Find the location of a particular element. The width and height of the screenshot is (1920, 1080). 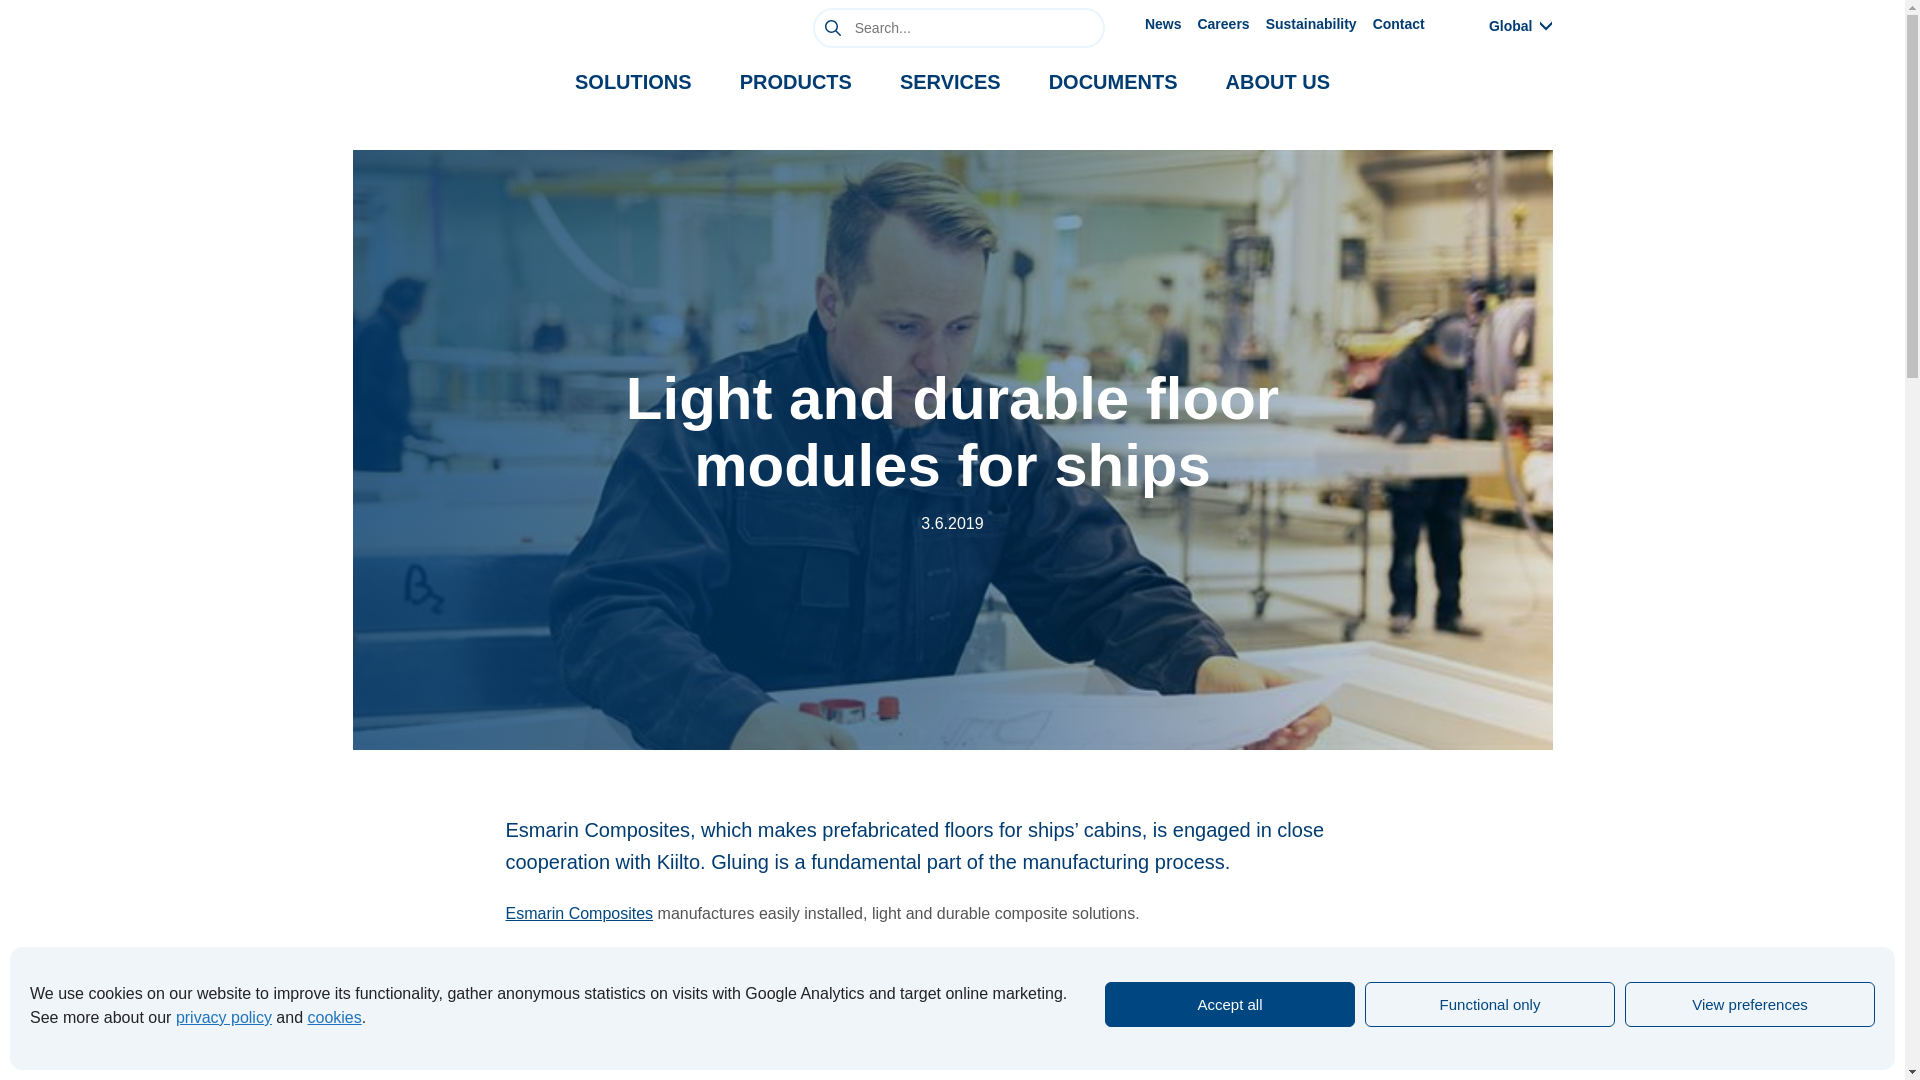

Search for: is located at coordinates (958, 27).